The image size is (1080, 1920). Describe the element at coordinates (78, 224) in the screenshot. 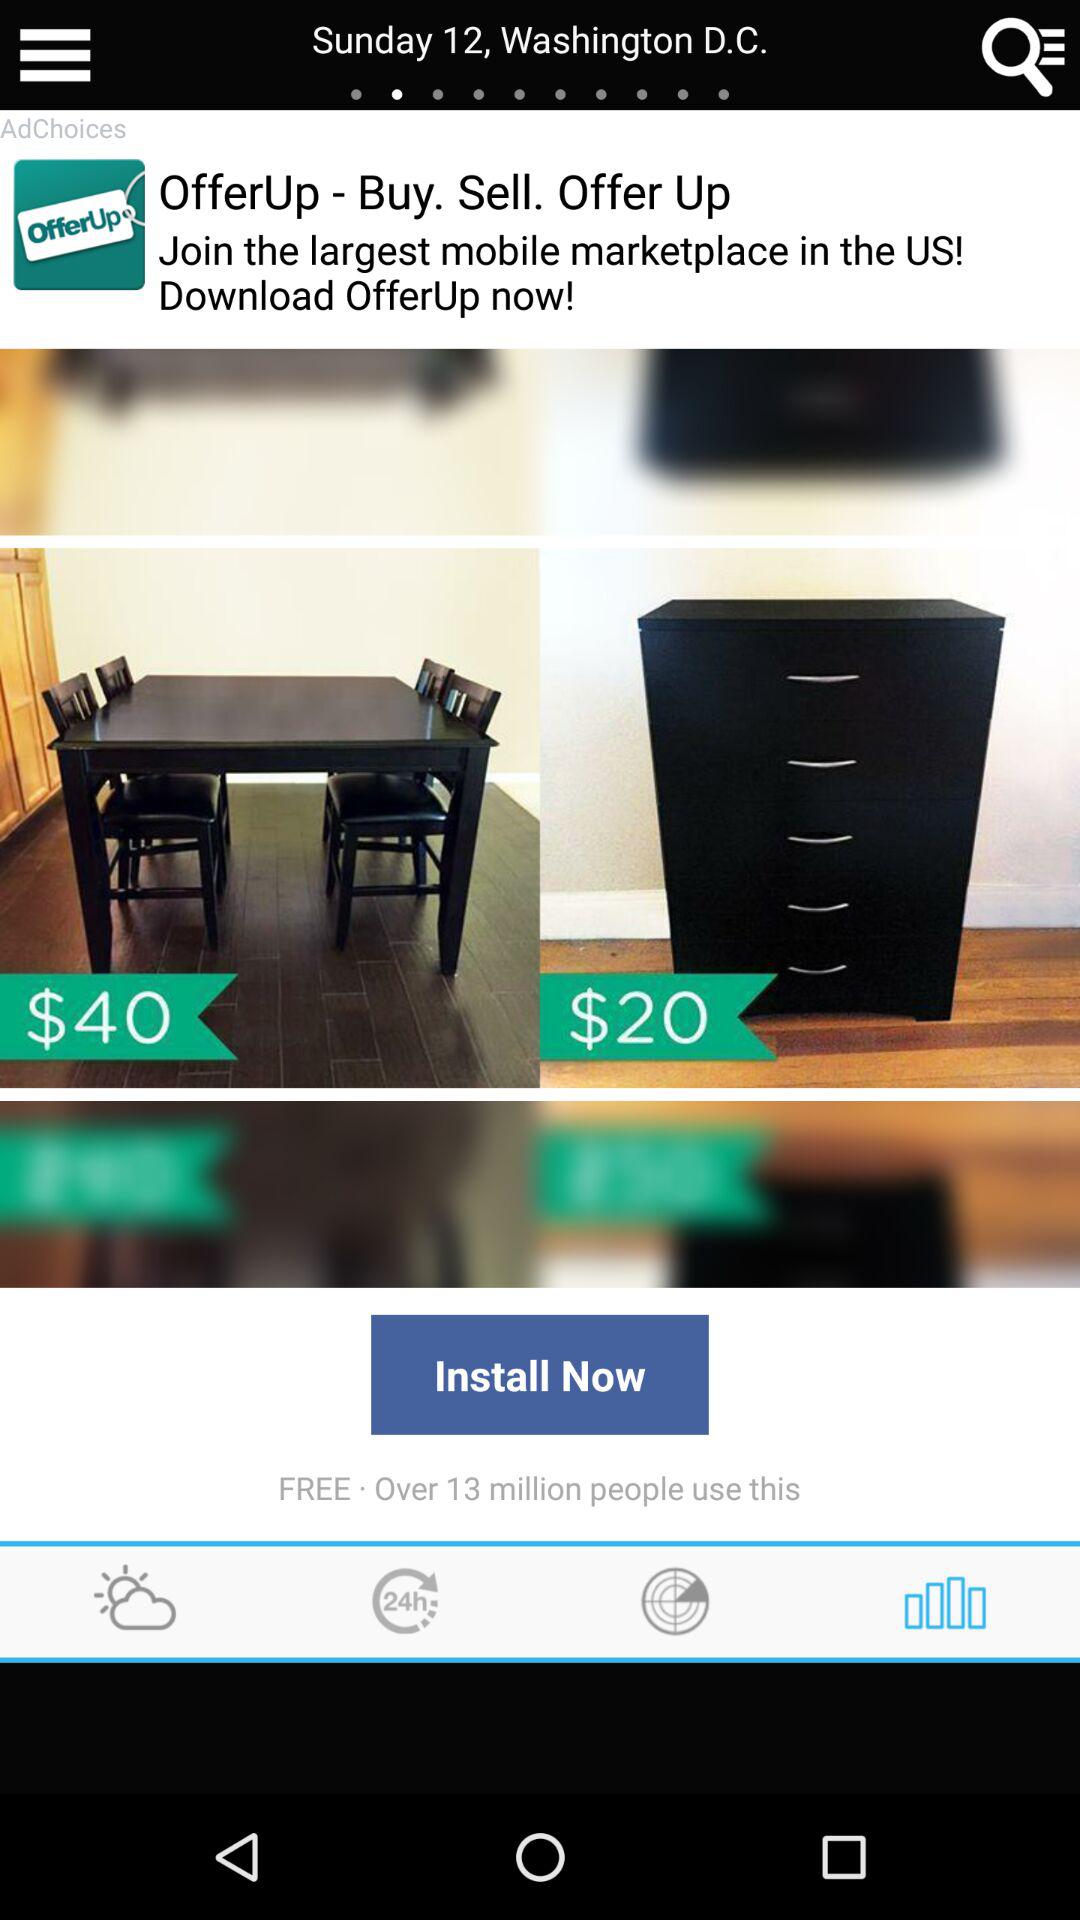

I see `open offer up` at that location.